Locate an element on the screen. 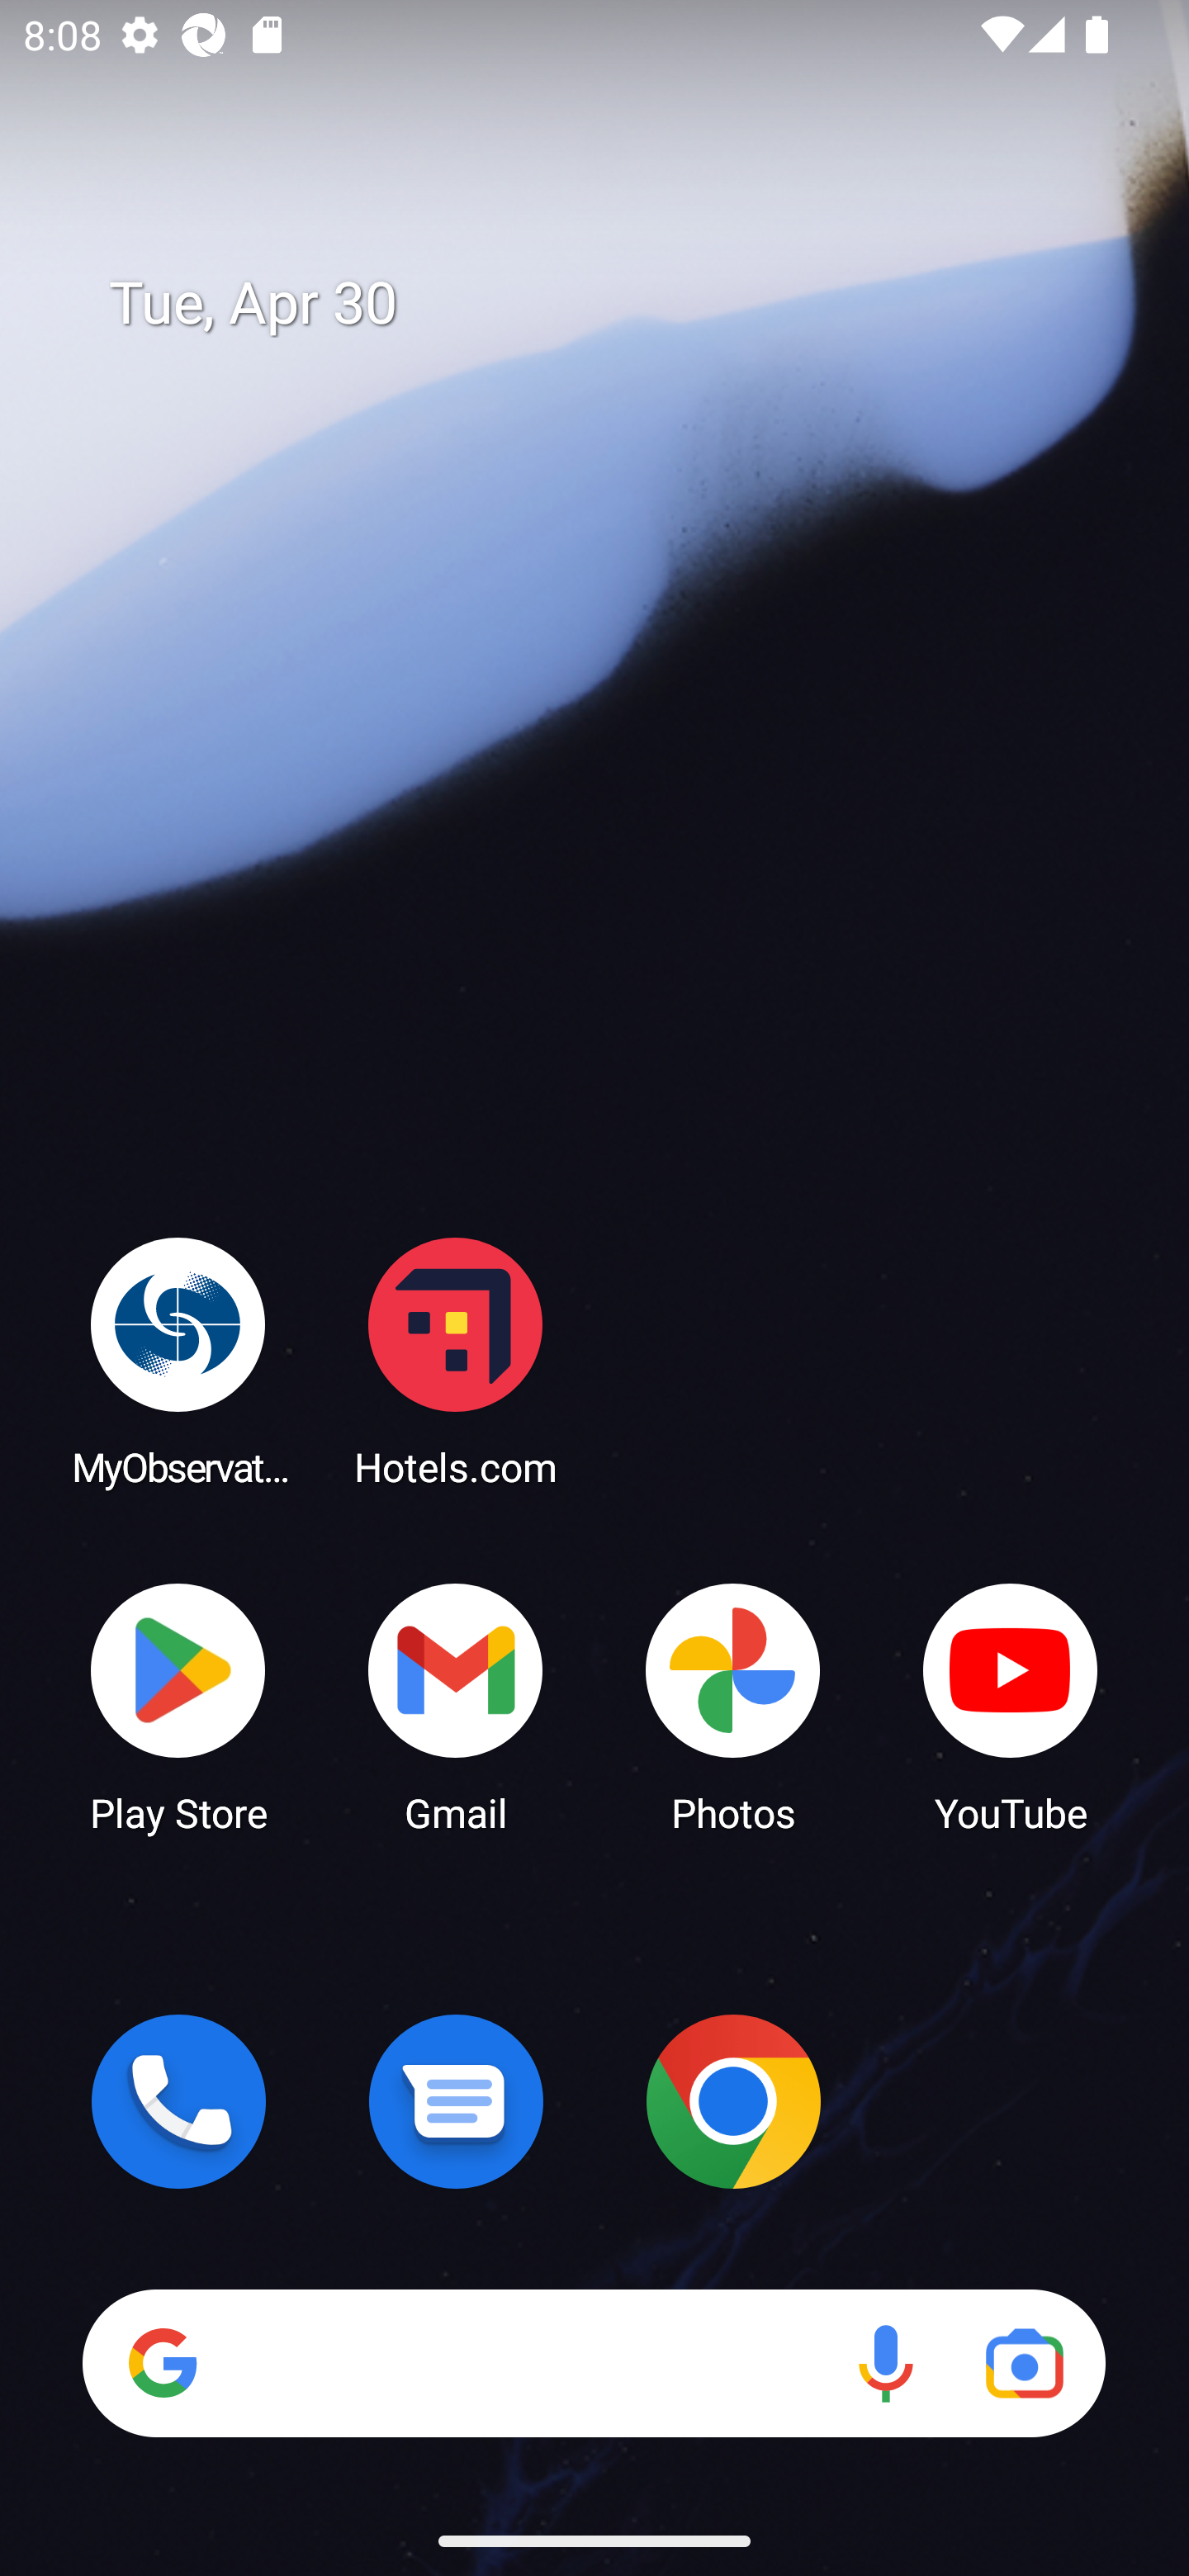  YouTube is located at coordinates (1011, 1706).